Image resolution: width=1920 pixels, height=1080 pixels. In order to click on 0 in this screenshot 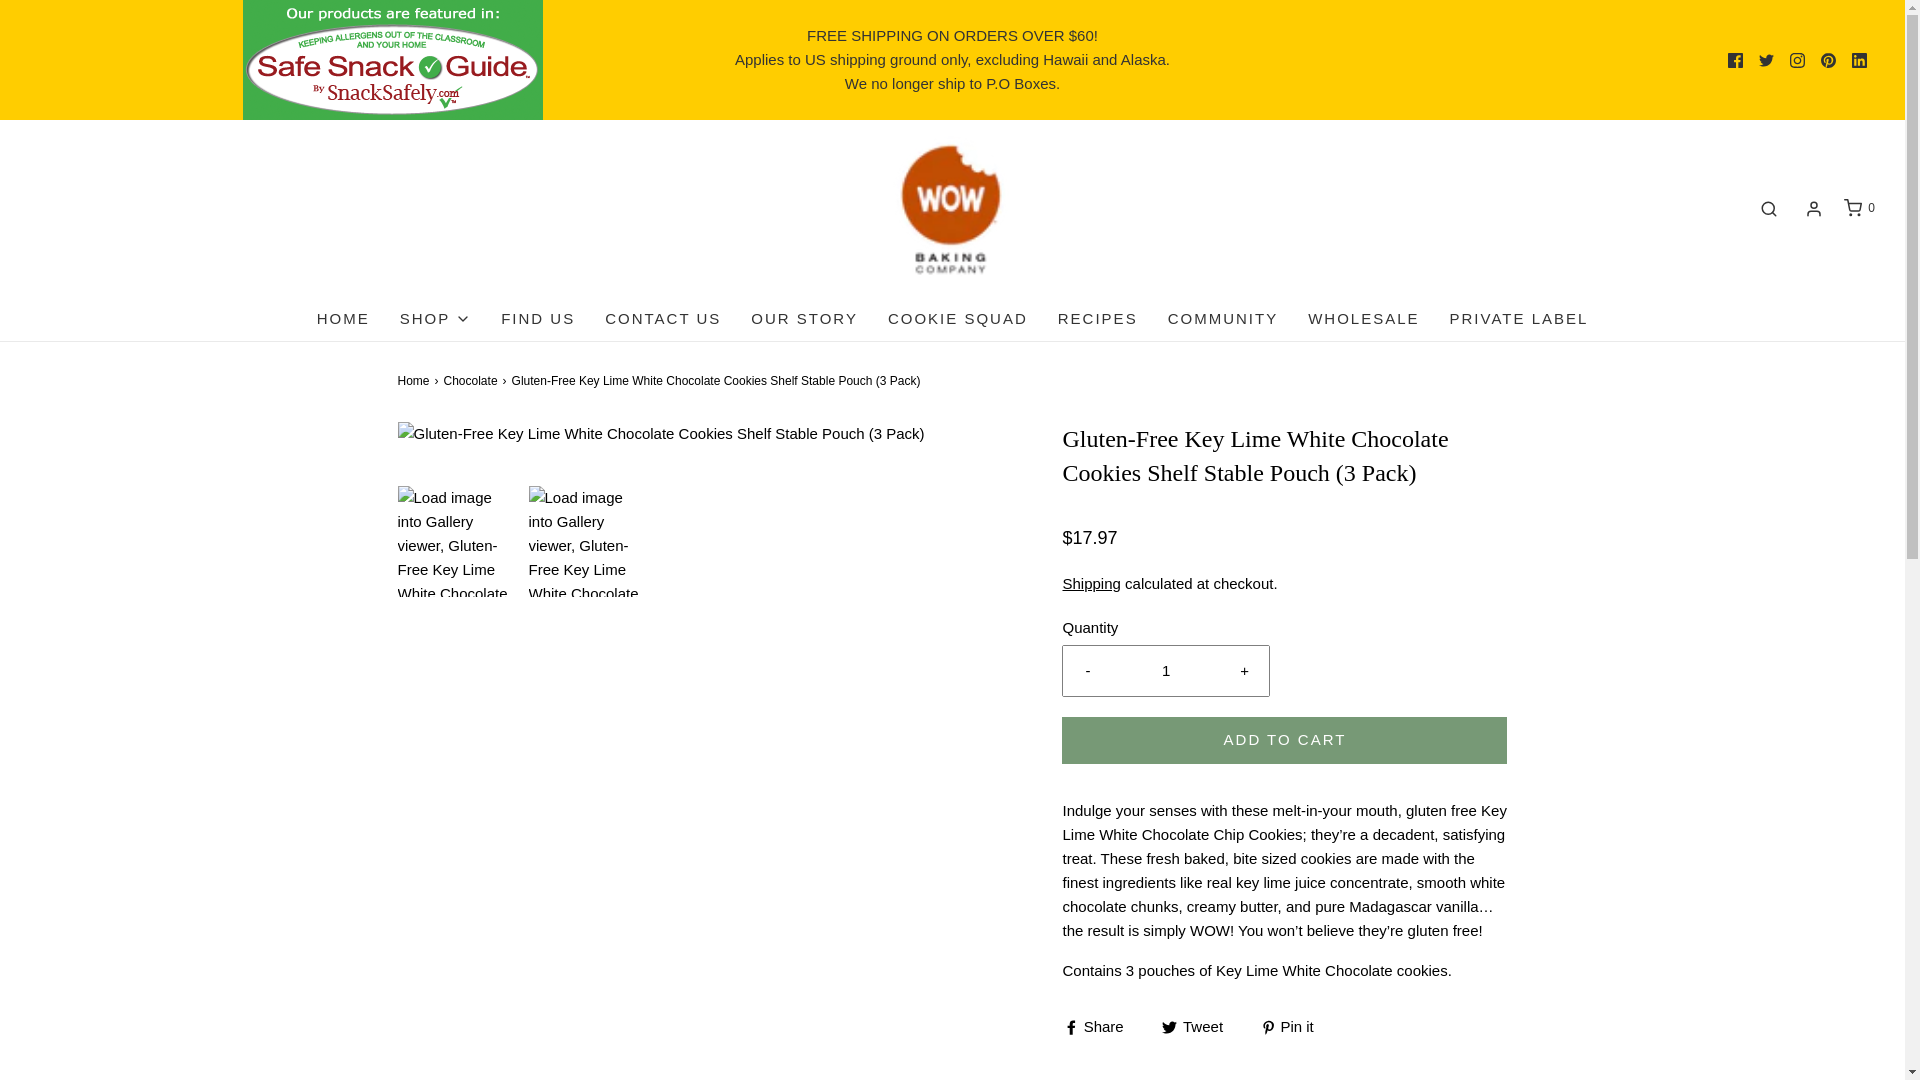, I will do `click(1858, 208)`.